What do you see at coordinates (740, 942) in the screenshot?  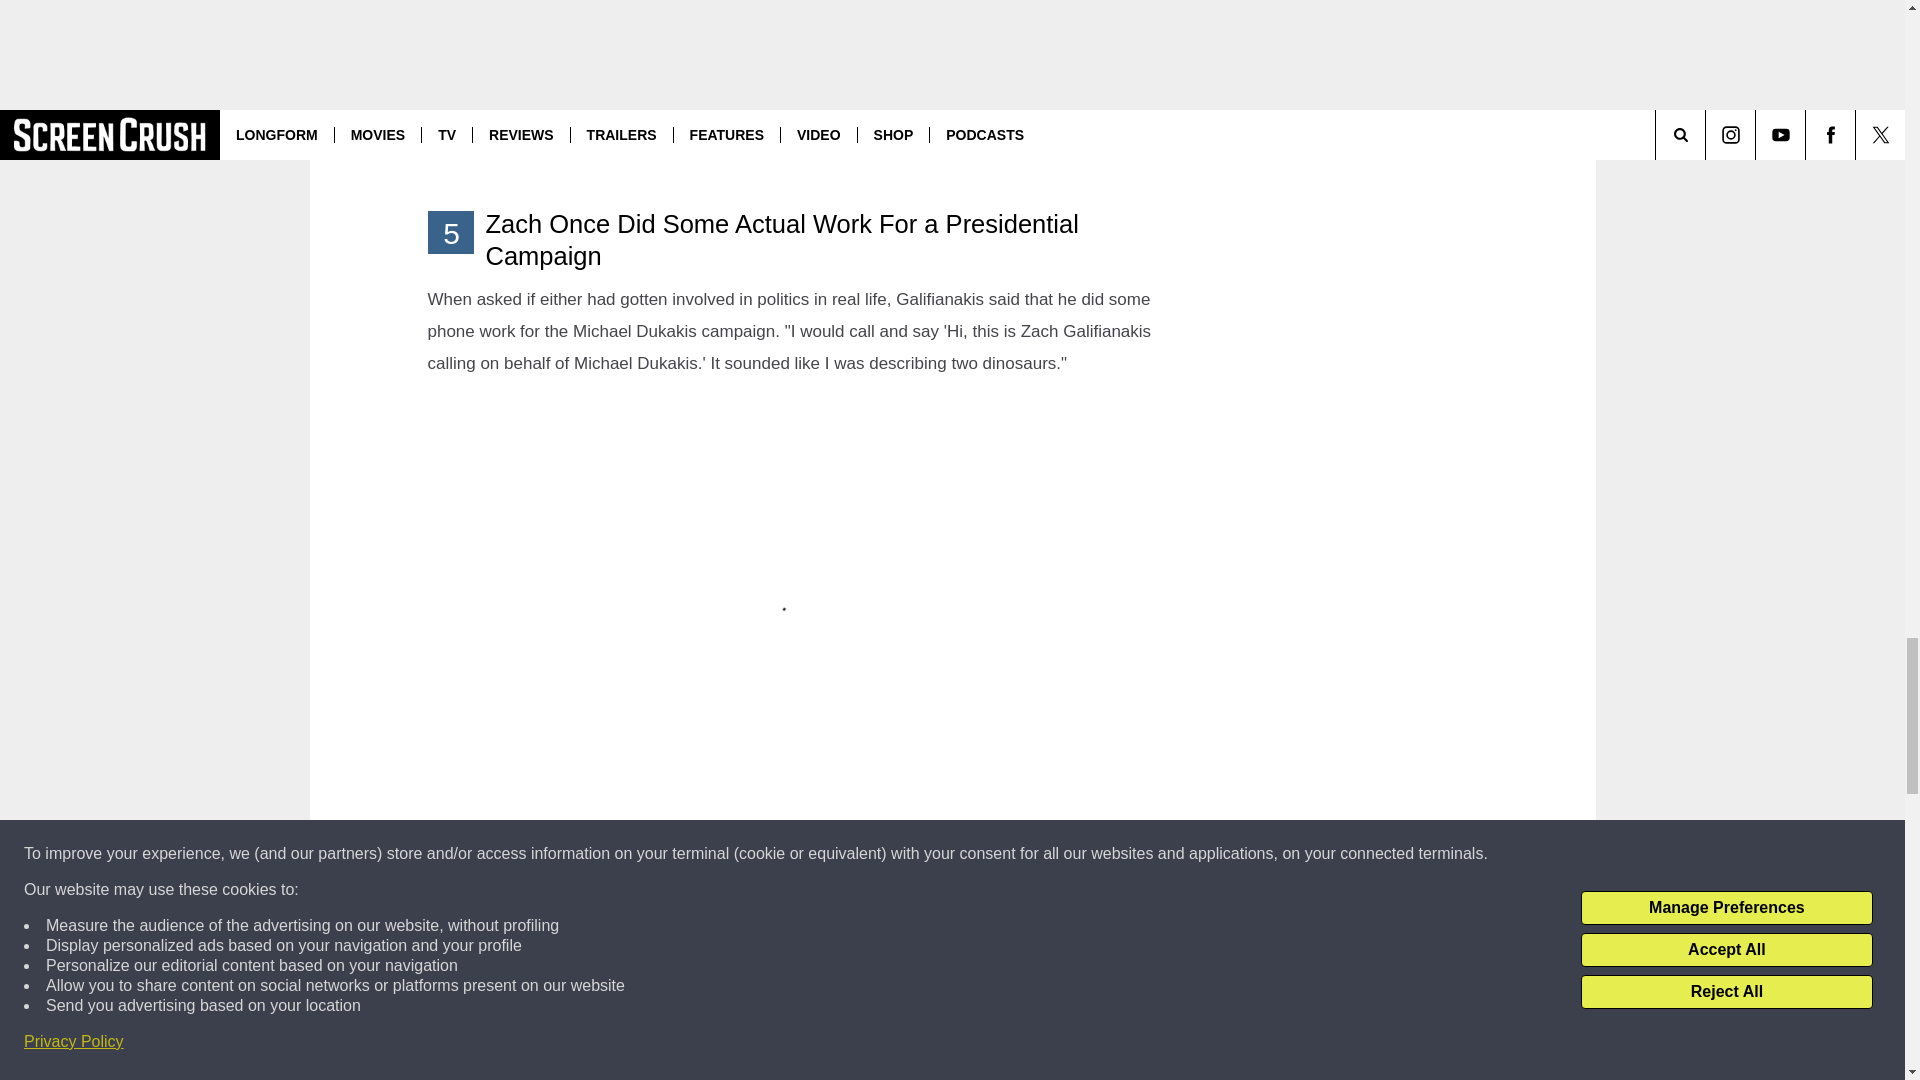 I see `Zach Galifianakis` at bounding box center [740, 942].